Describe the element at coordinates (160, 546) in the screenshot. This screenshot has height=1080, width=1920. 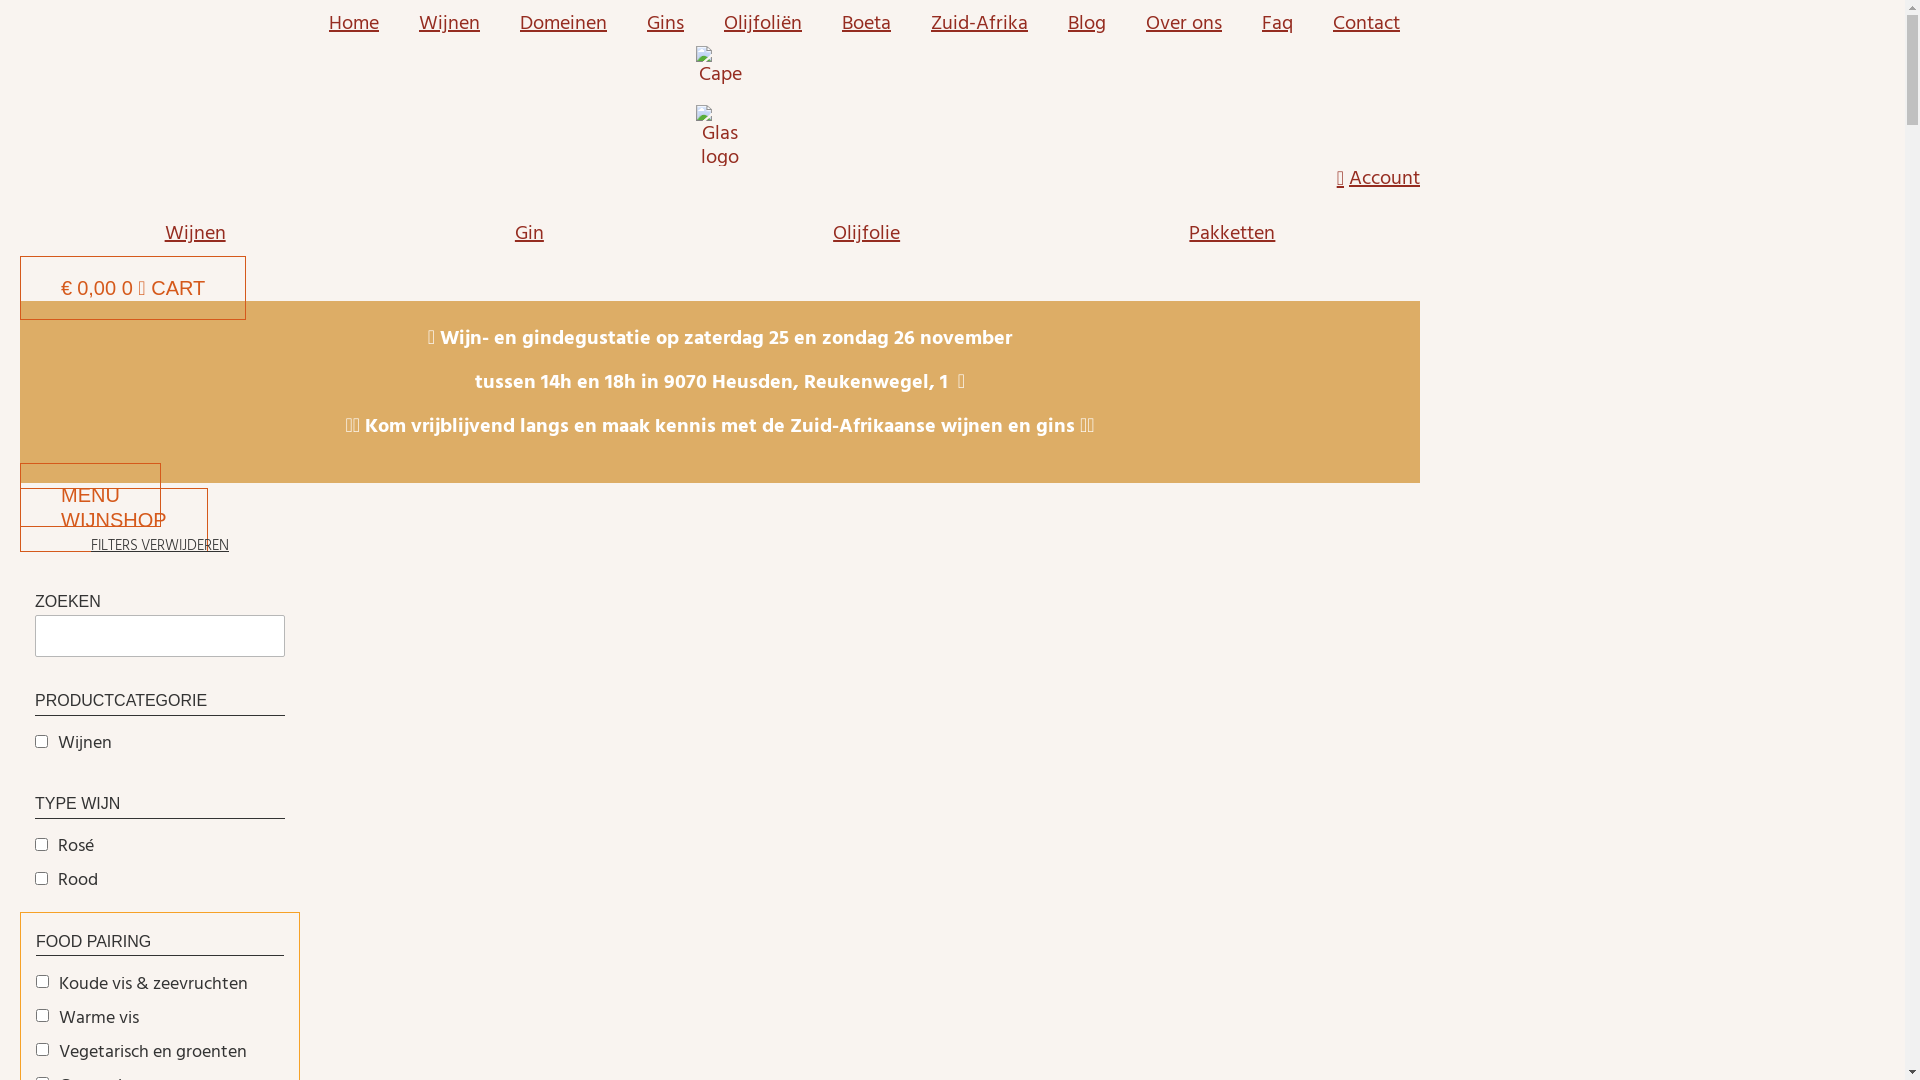
I see `FILTERS VERWIJDEREN` at that location.